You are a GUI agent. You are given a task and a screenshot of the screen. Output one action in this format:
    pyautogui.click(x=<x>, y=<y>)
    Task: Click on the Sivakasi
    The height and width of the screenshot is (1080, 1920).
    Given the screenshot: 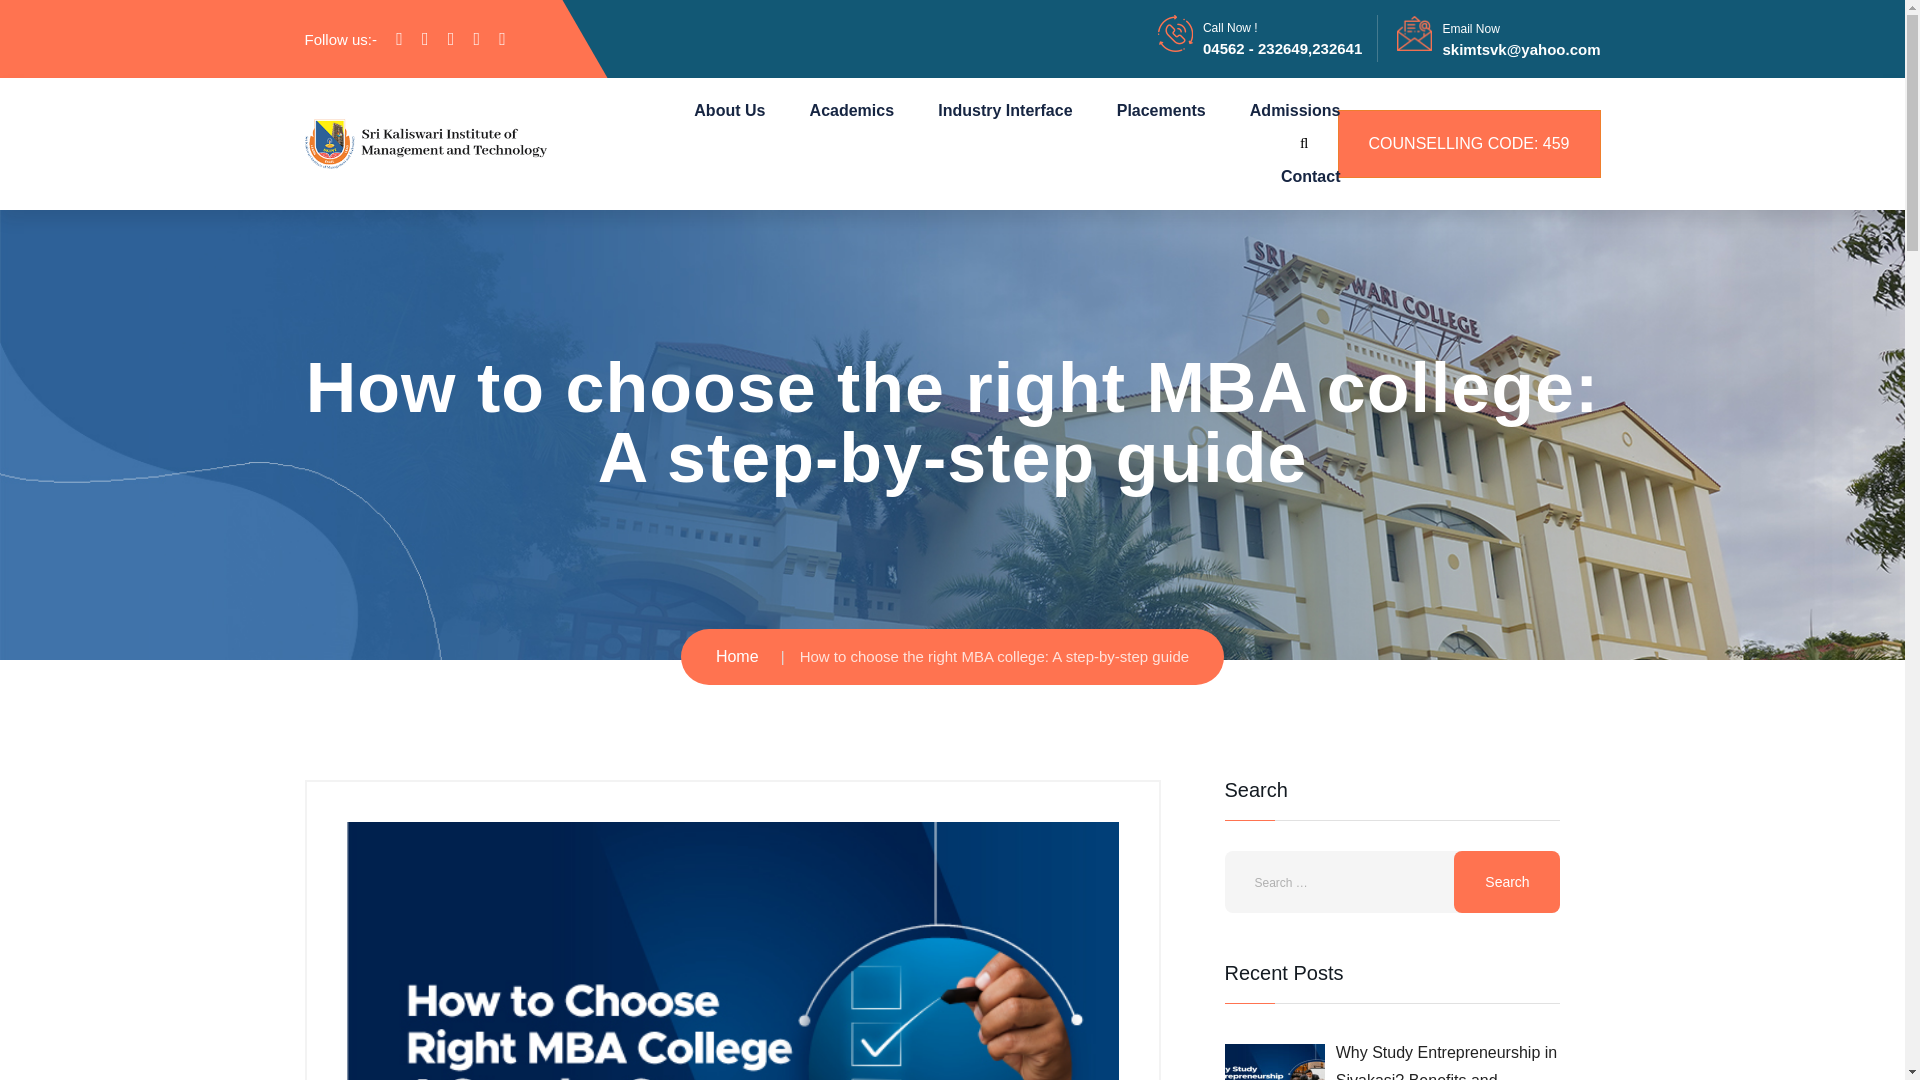 What is the action you would take?
    pyautogui.click(x=424, y=143)
    